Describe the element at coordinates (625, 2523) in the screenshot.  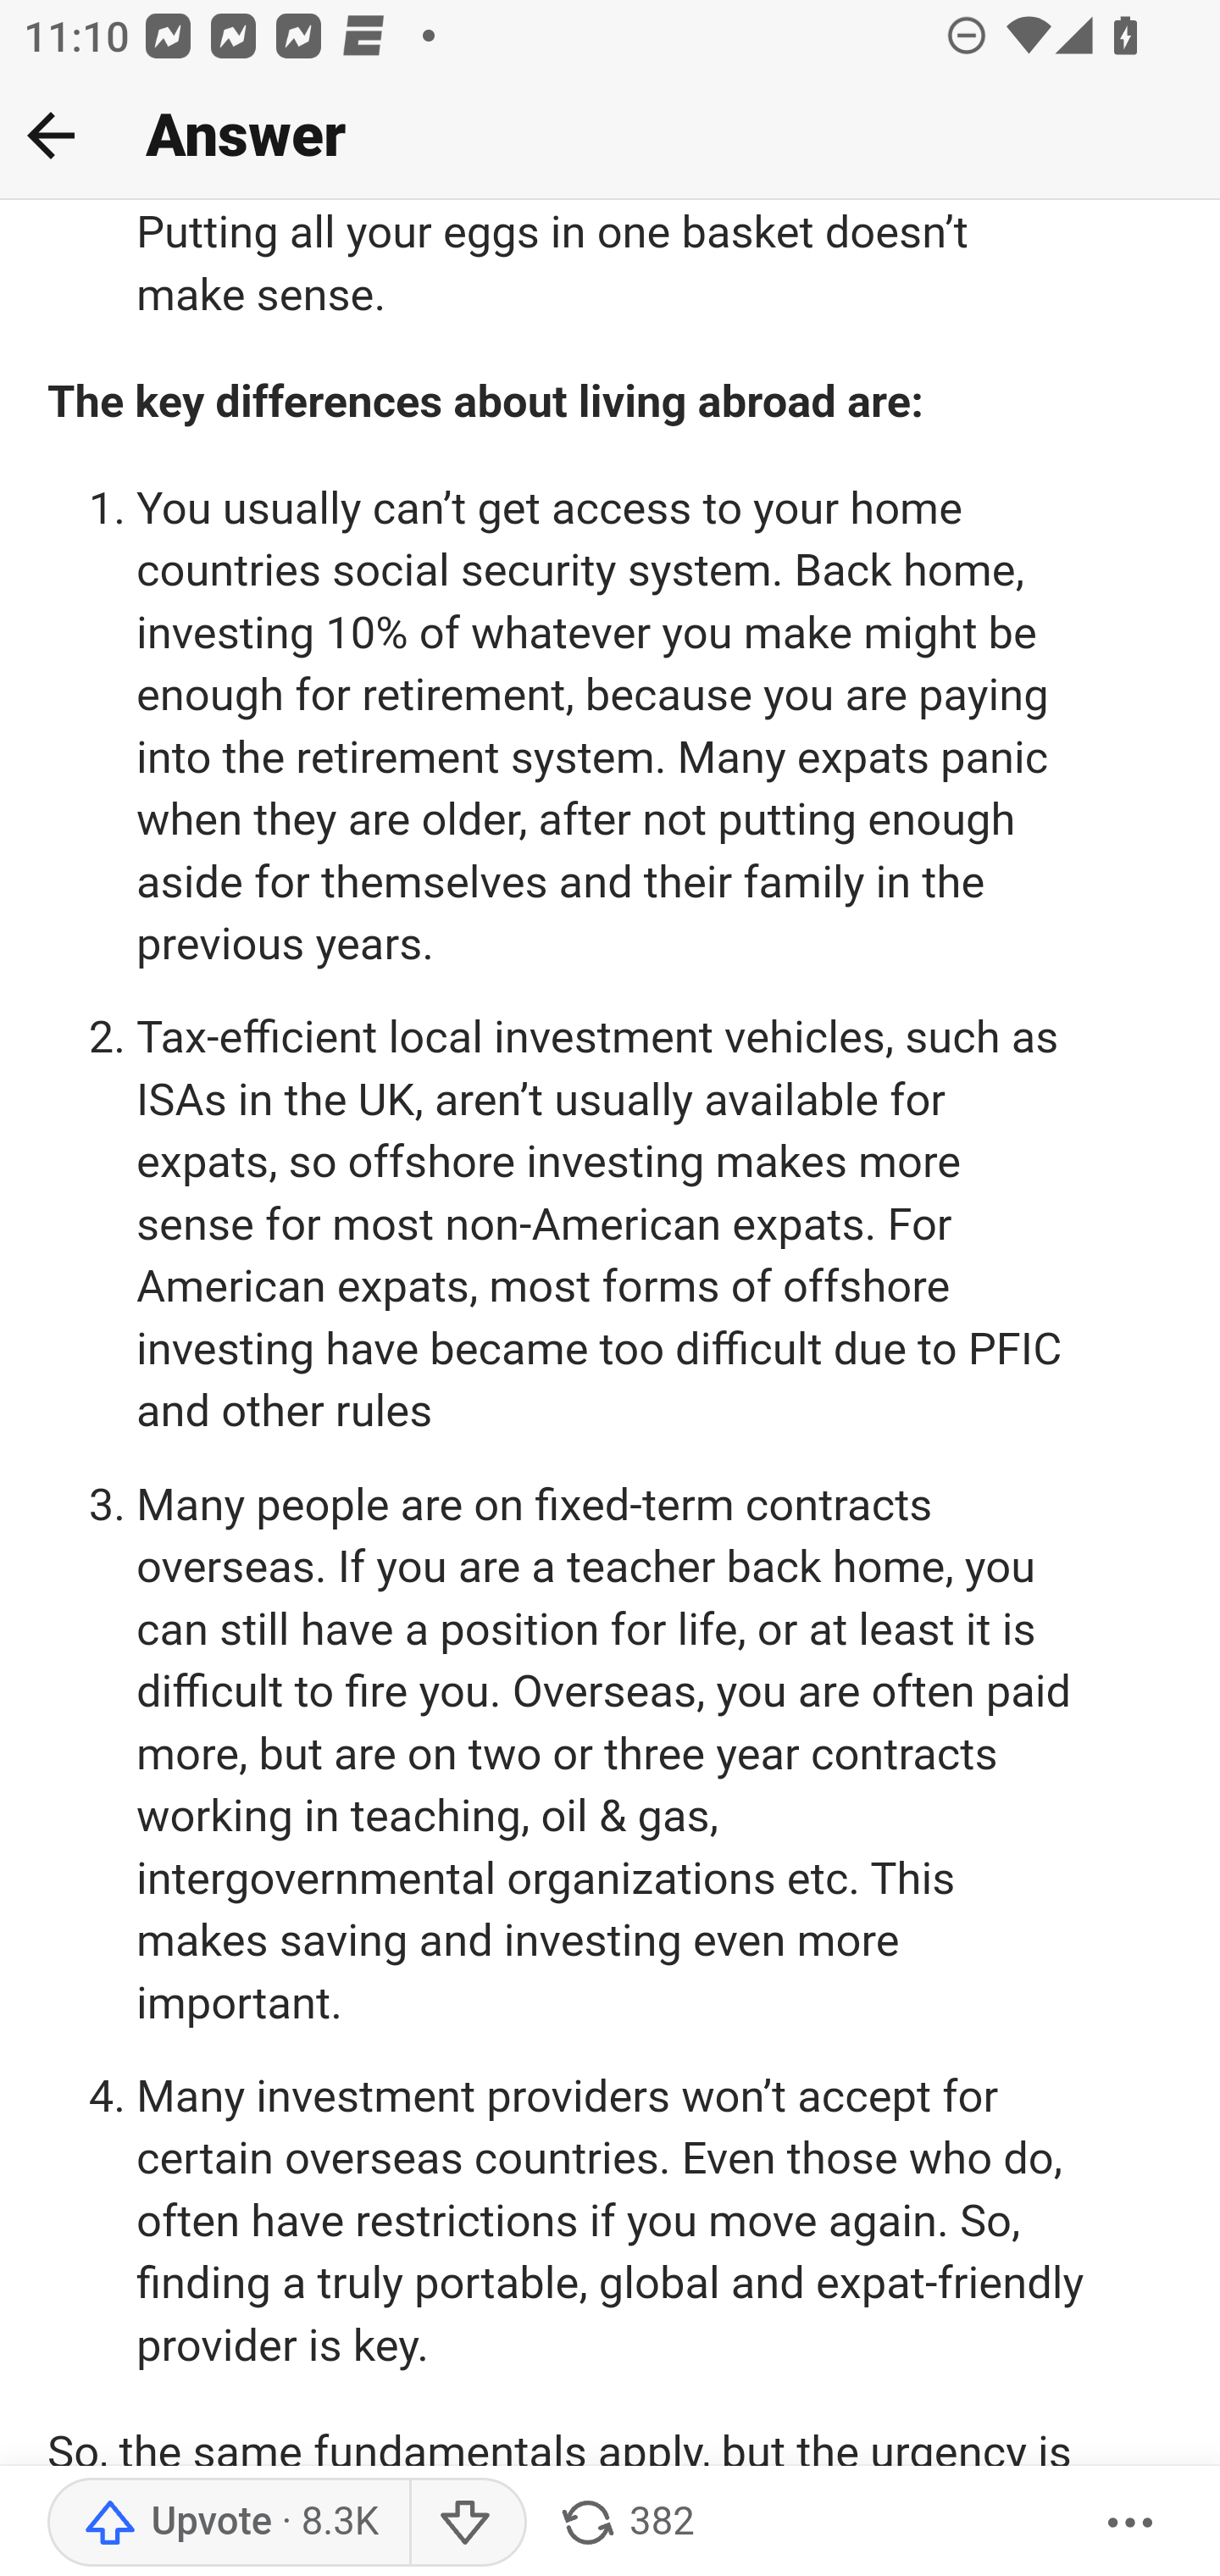
I see `382 shares` at that location.